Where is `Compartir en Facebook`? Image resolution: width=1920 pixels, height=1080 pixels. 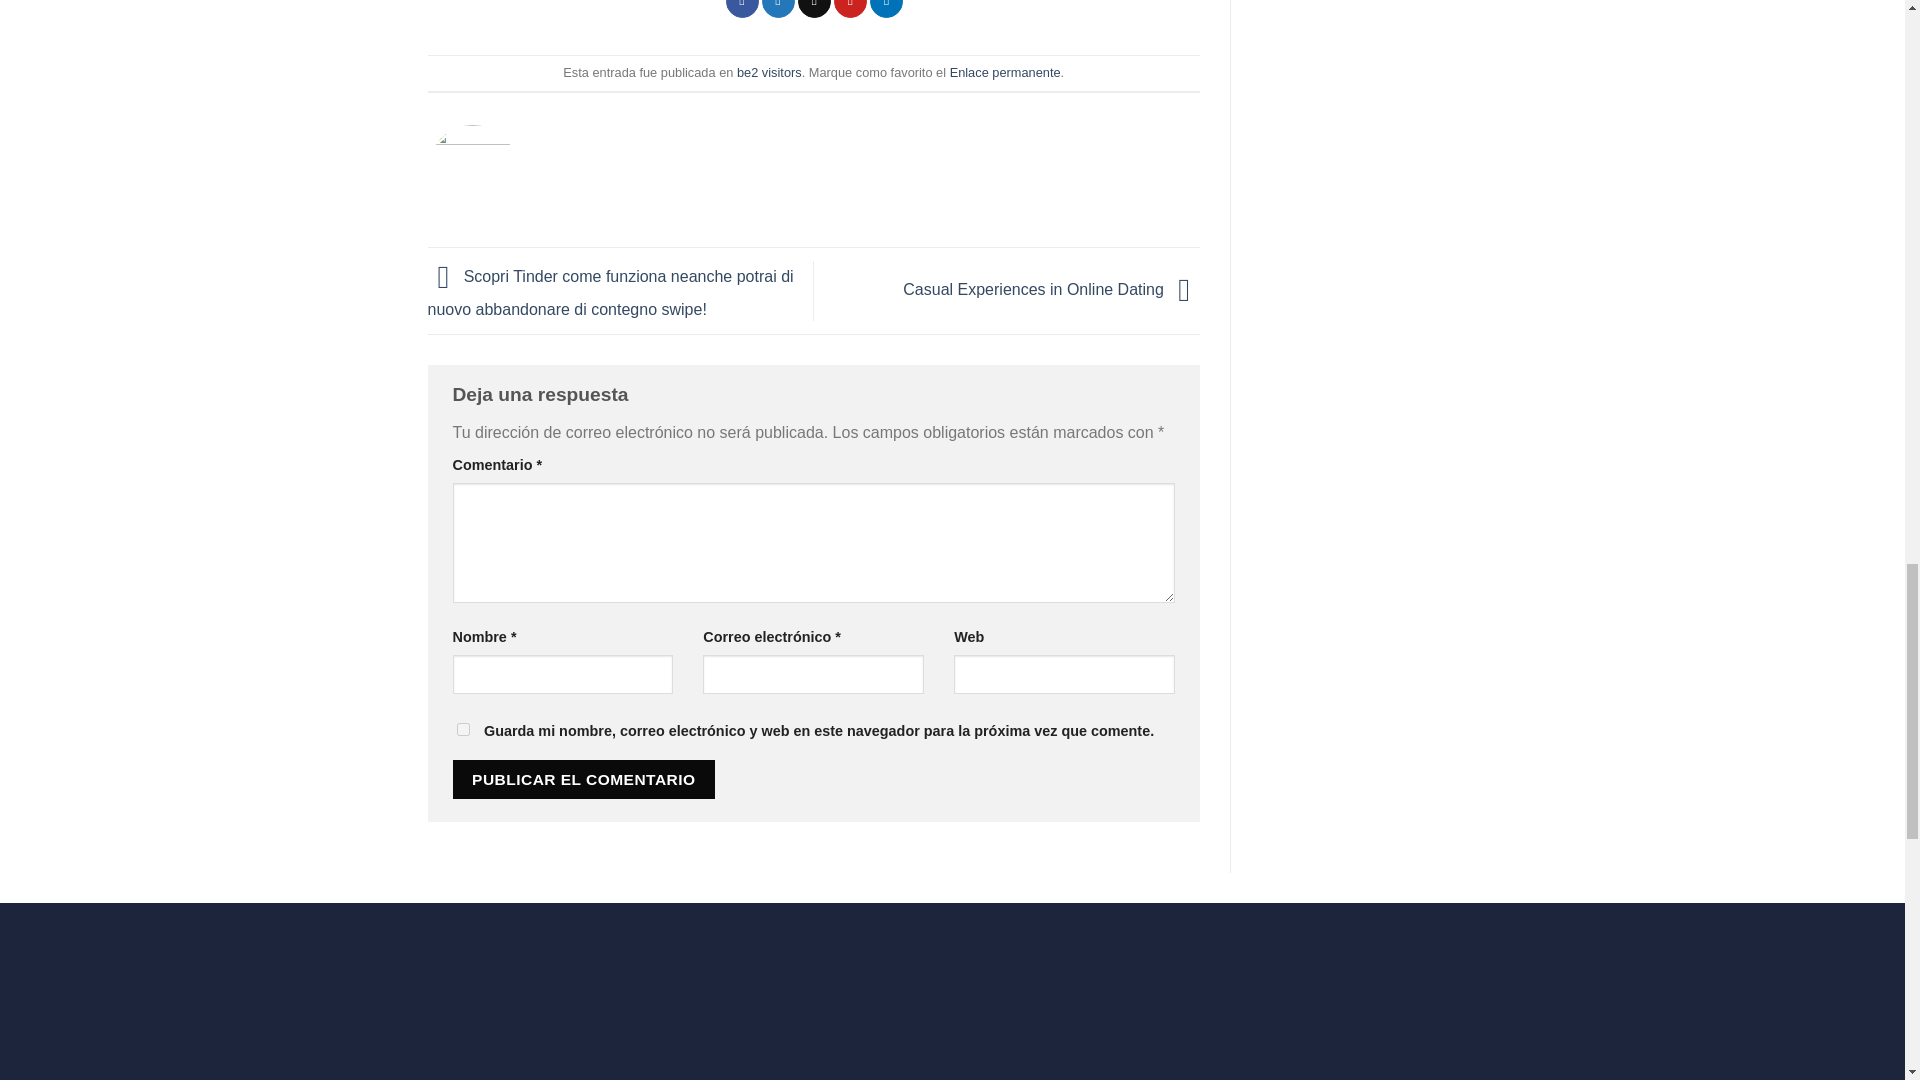
Compartir en Facebook is located at coordinates (742, 9).